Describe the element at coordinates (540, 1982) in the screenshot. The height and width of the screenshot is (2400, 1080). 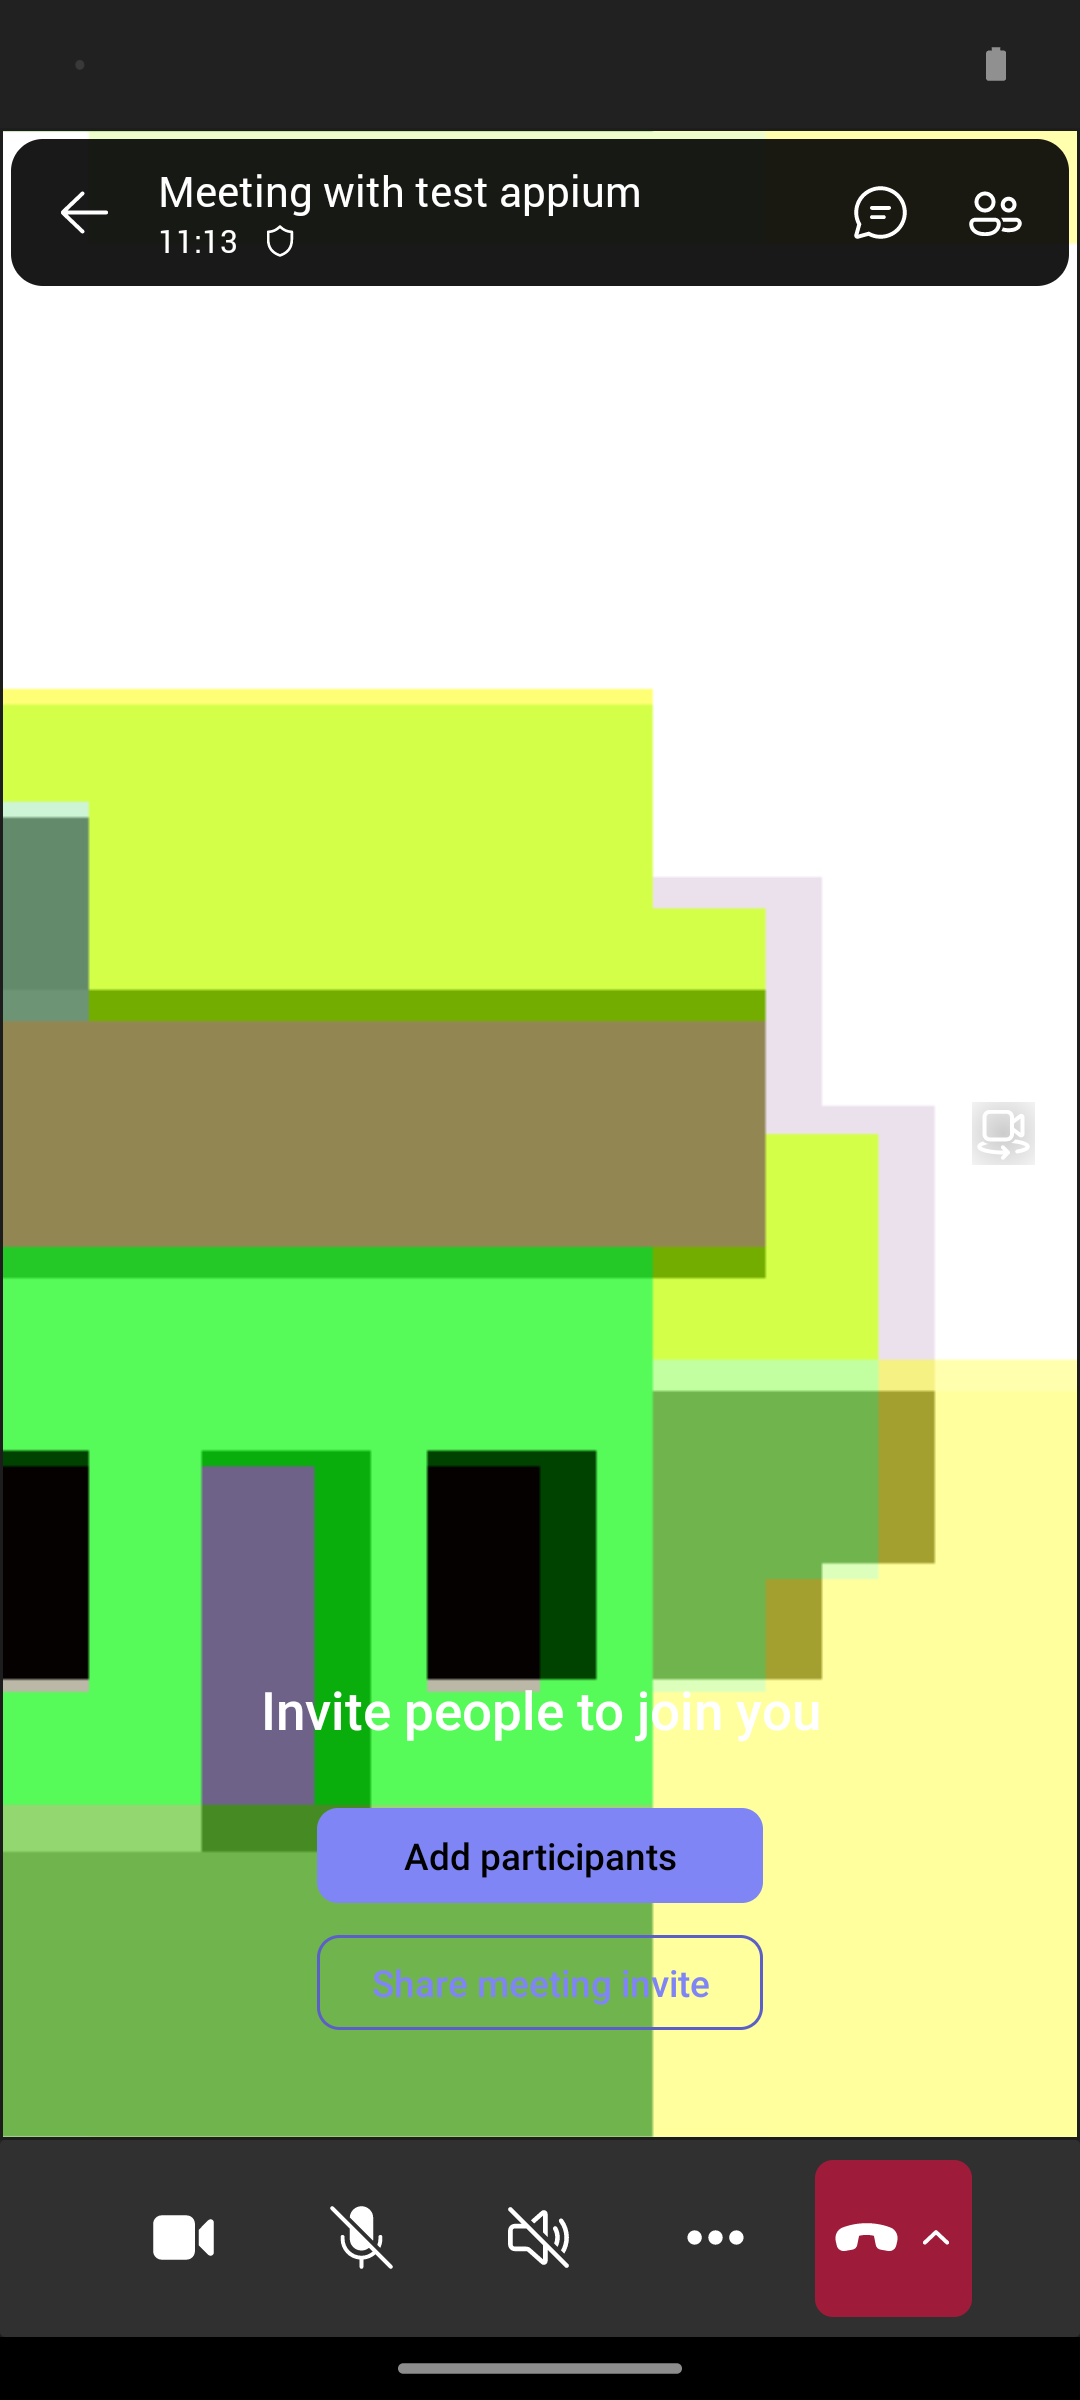
I see `Share meeting invite` at that location.